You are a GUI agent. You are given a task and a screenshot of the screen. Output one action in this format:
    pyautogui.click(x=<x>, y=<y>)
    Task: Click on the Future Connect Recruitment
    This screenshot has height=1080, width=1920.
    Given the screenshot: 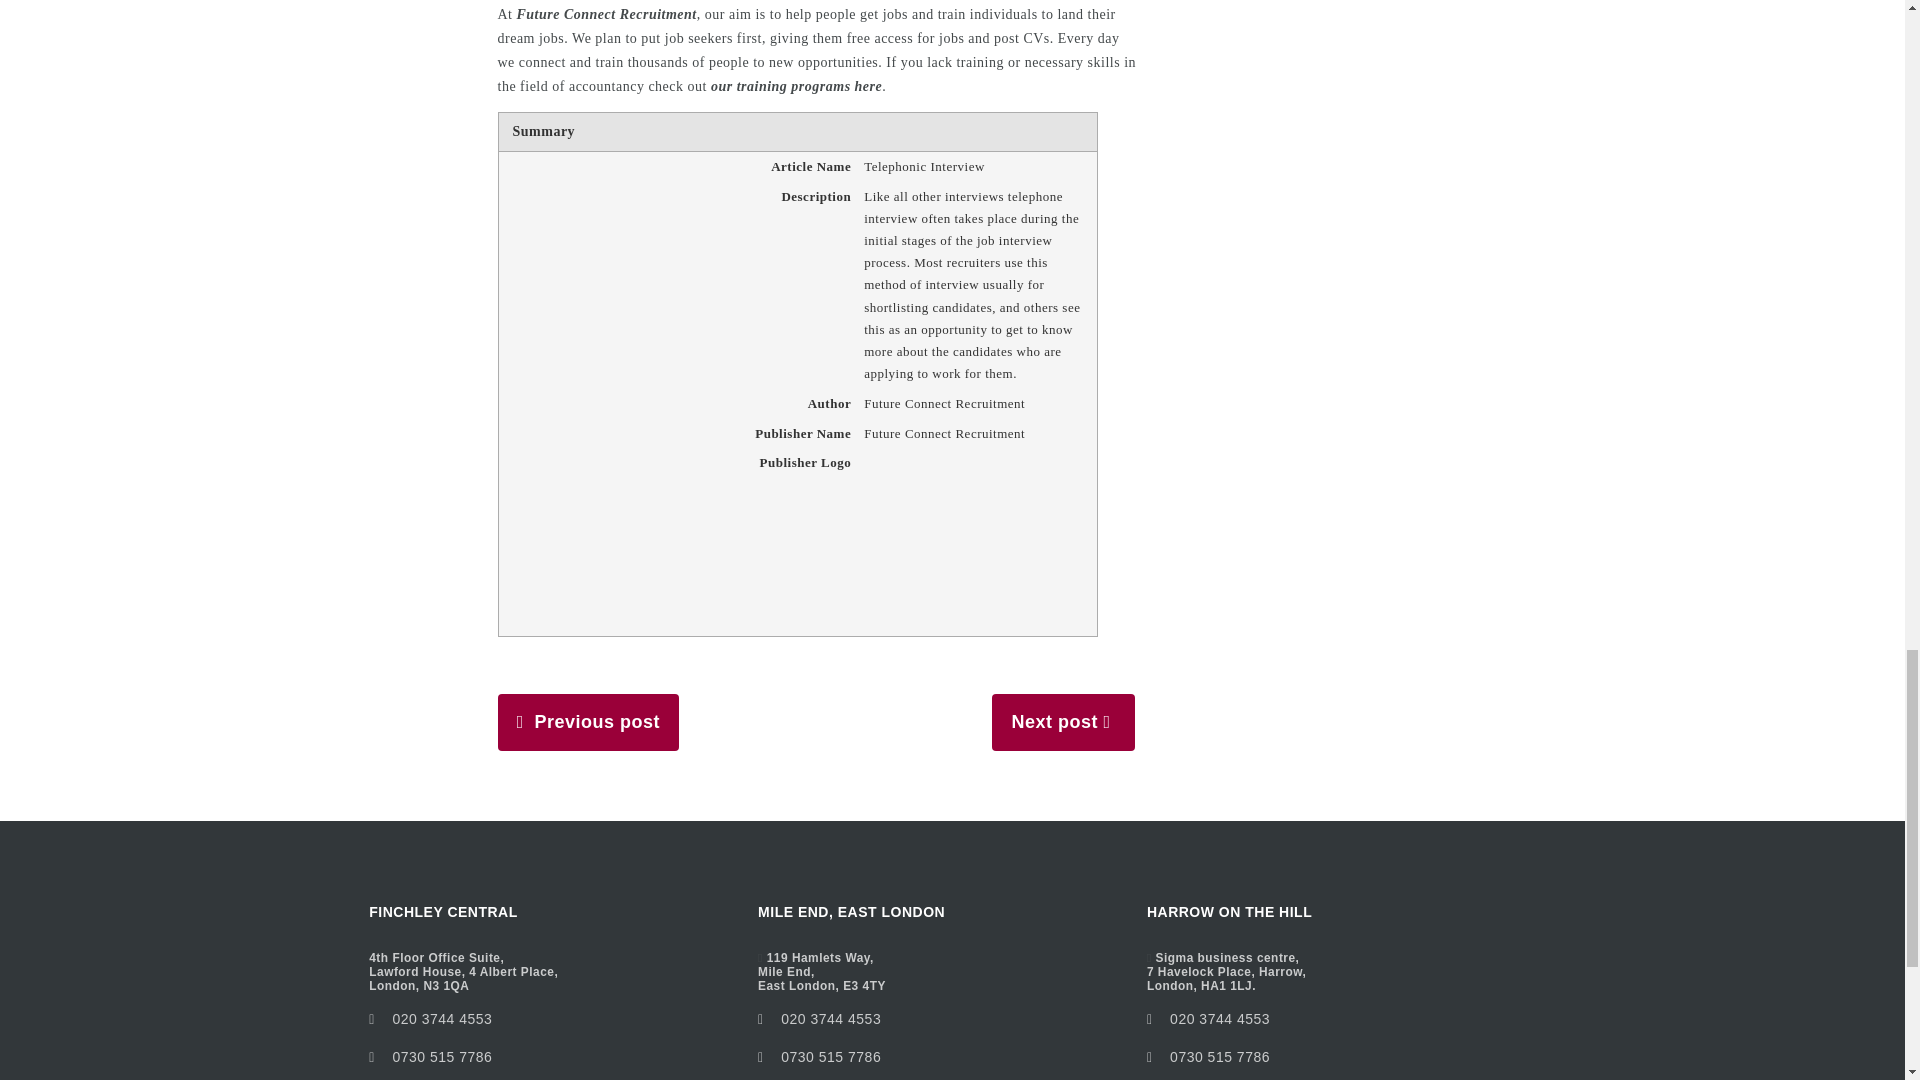 What is the action you would take?
    pyautogui.click(x=606, y=14)
    